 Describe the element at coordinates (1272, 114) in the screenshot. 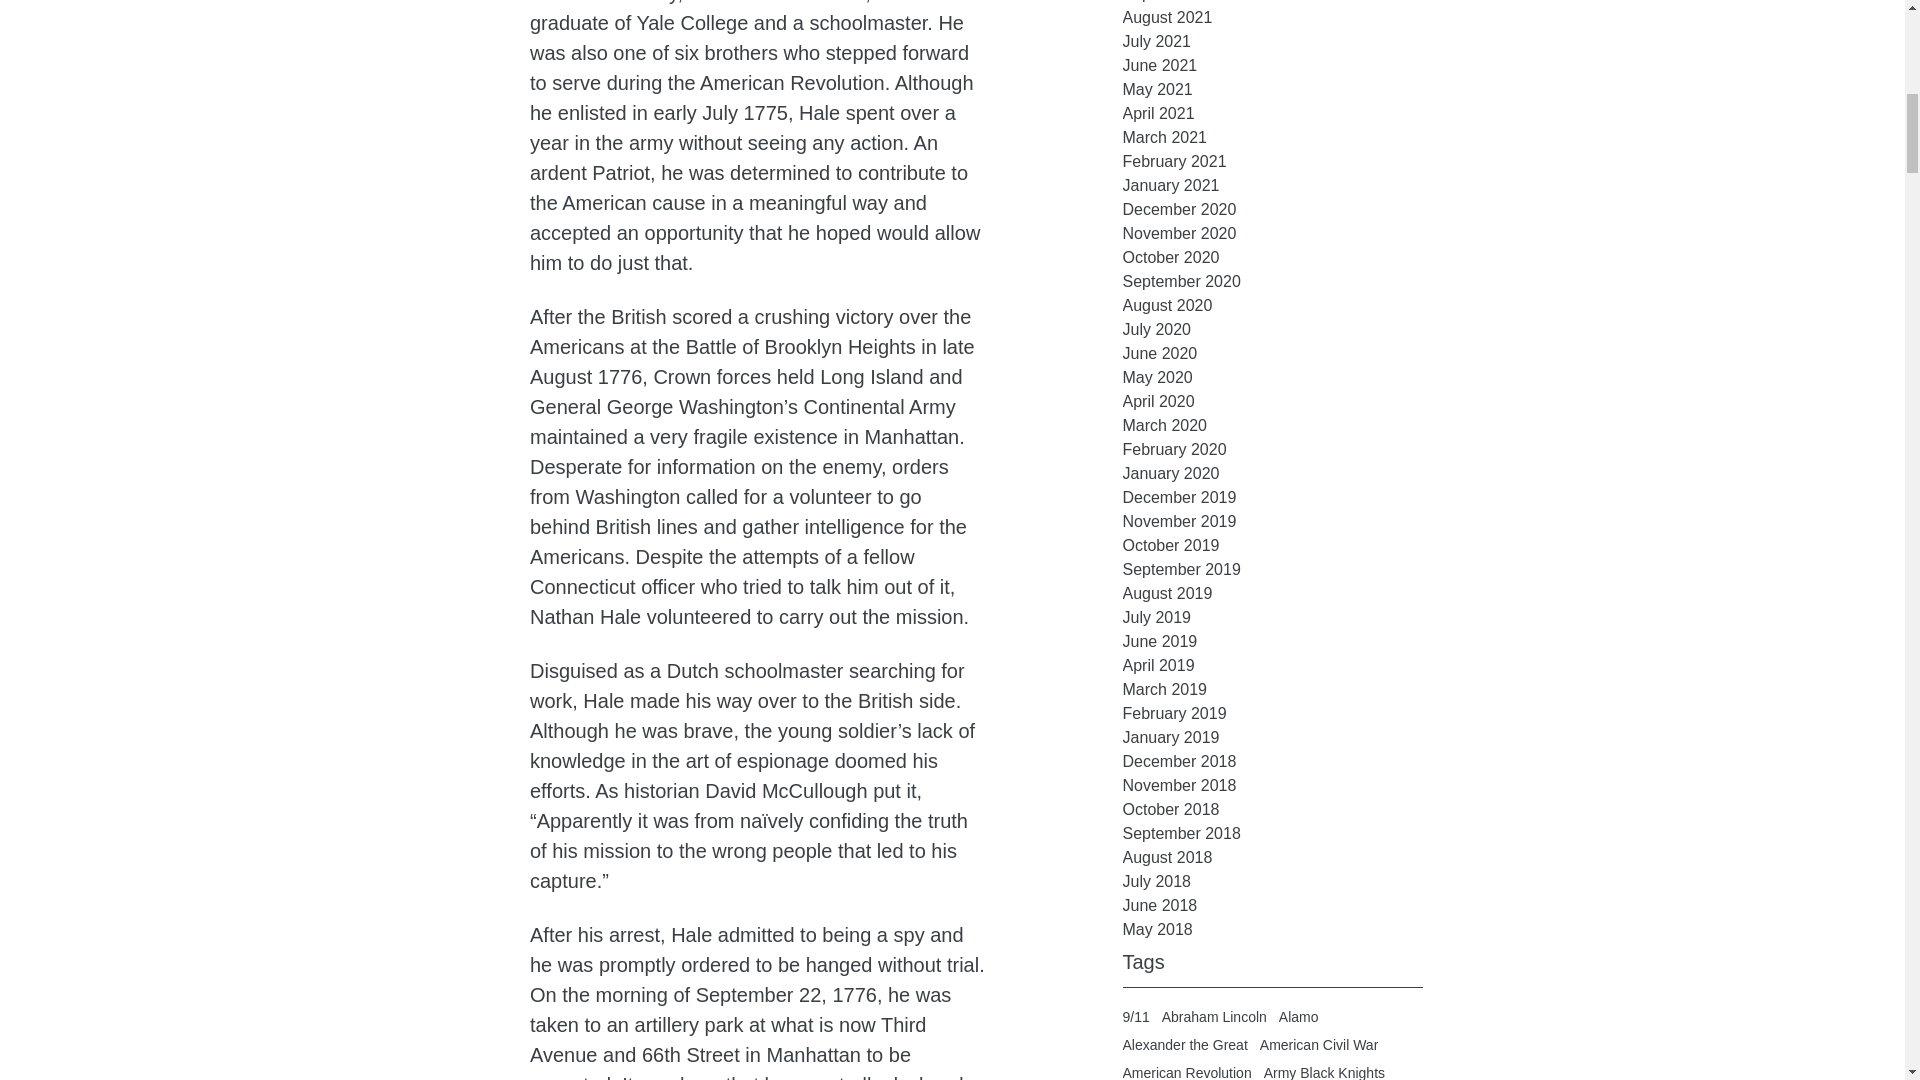

I see `April 2021` at that location.